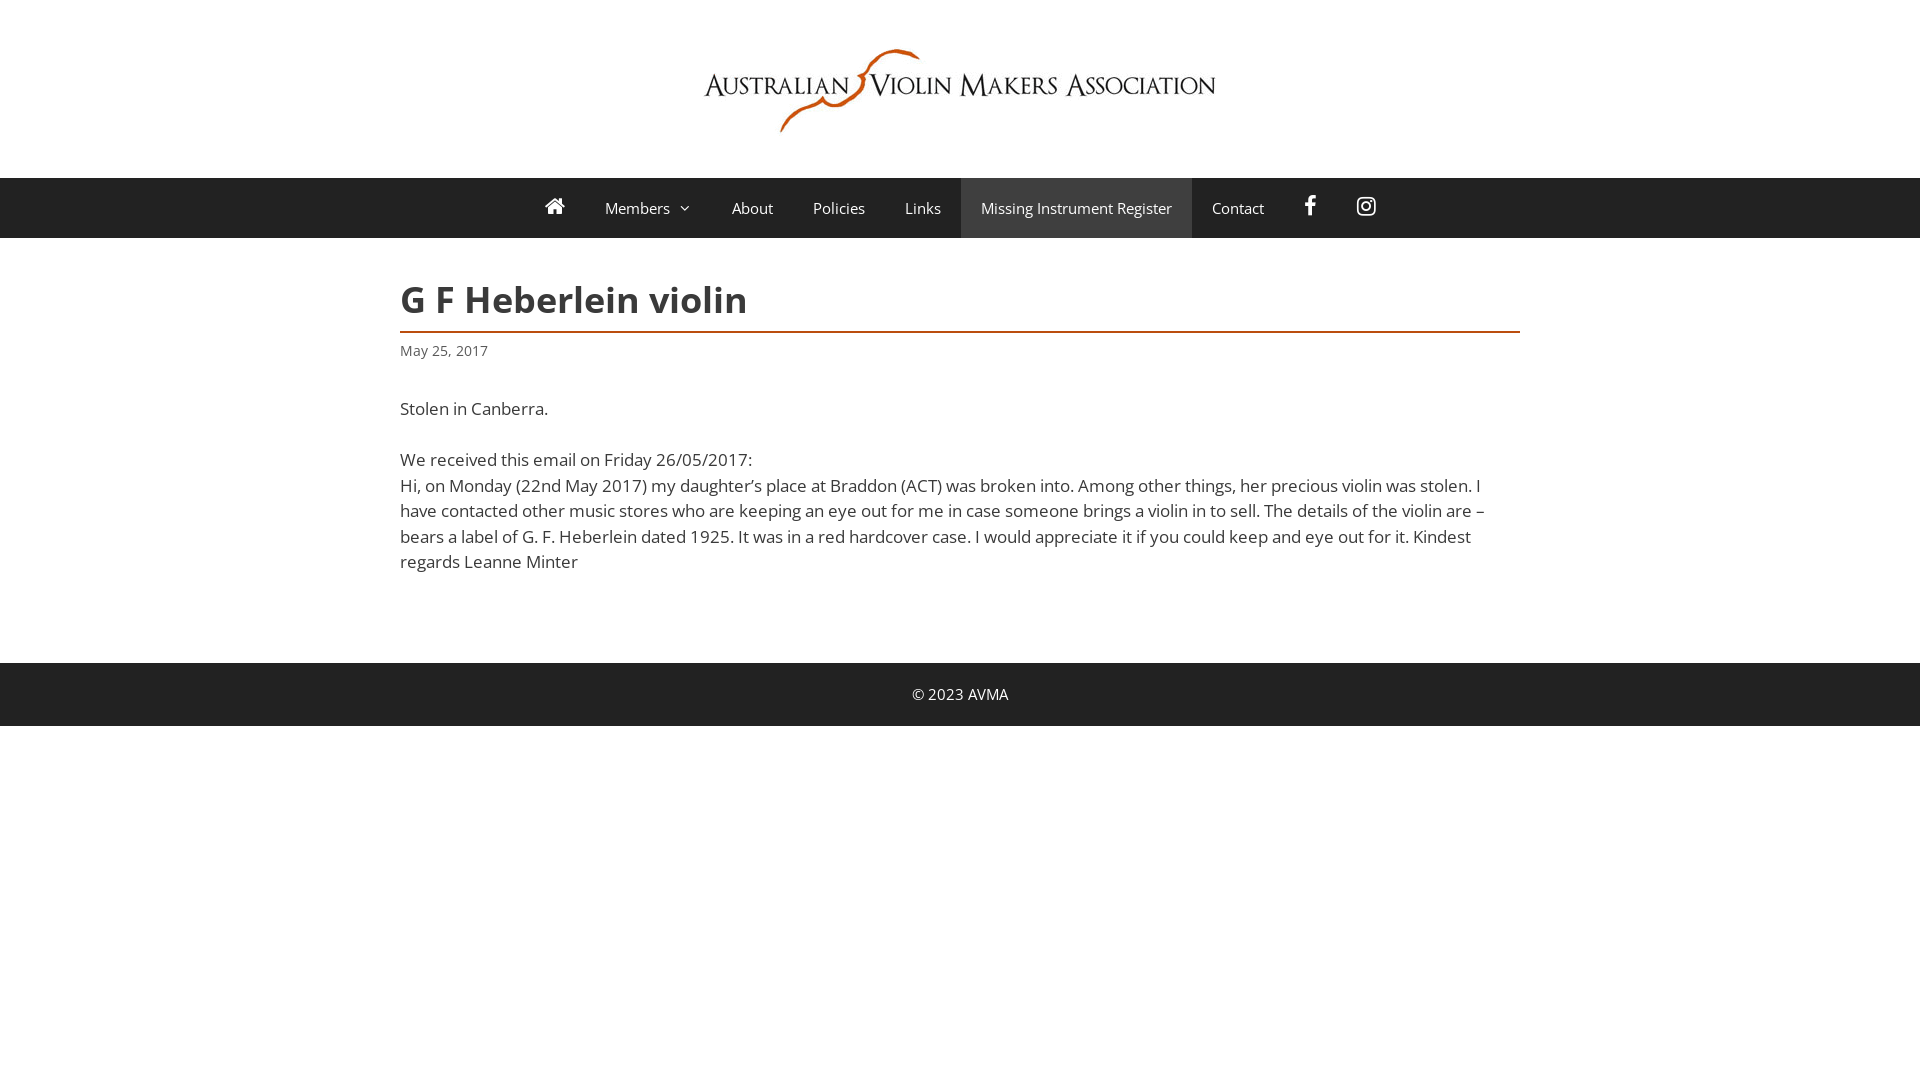 The width and height of the screenshot is (1920, 1080). Describe the element at coordinates (752, 208) in the screenshot. I see `About` at that location.